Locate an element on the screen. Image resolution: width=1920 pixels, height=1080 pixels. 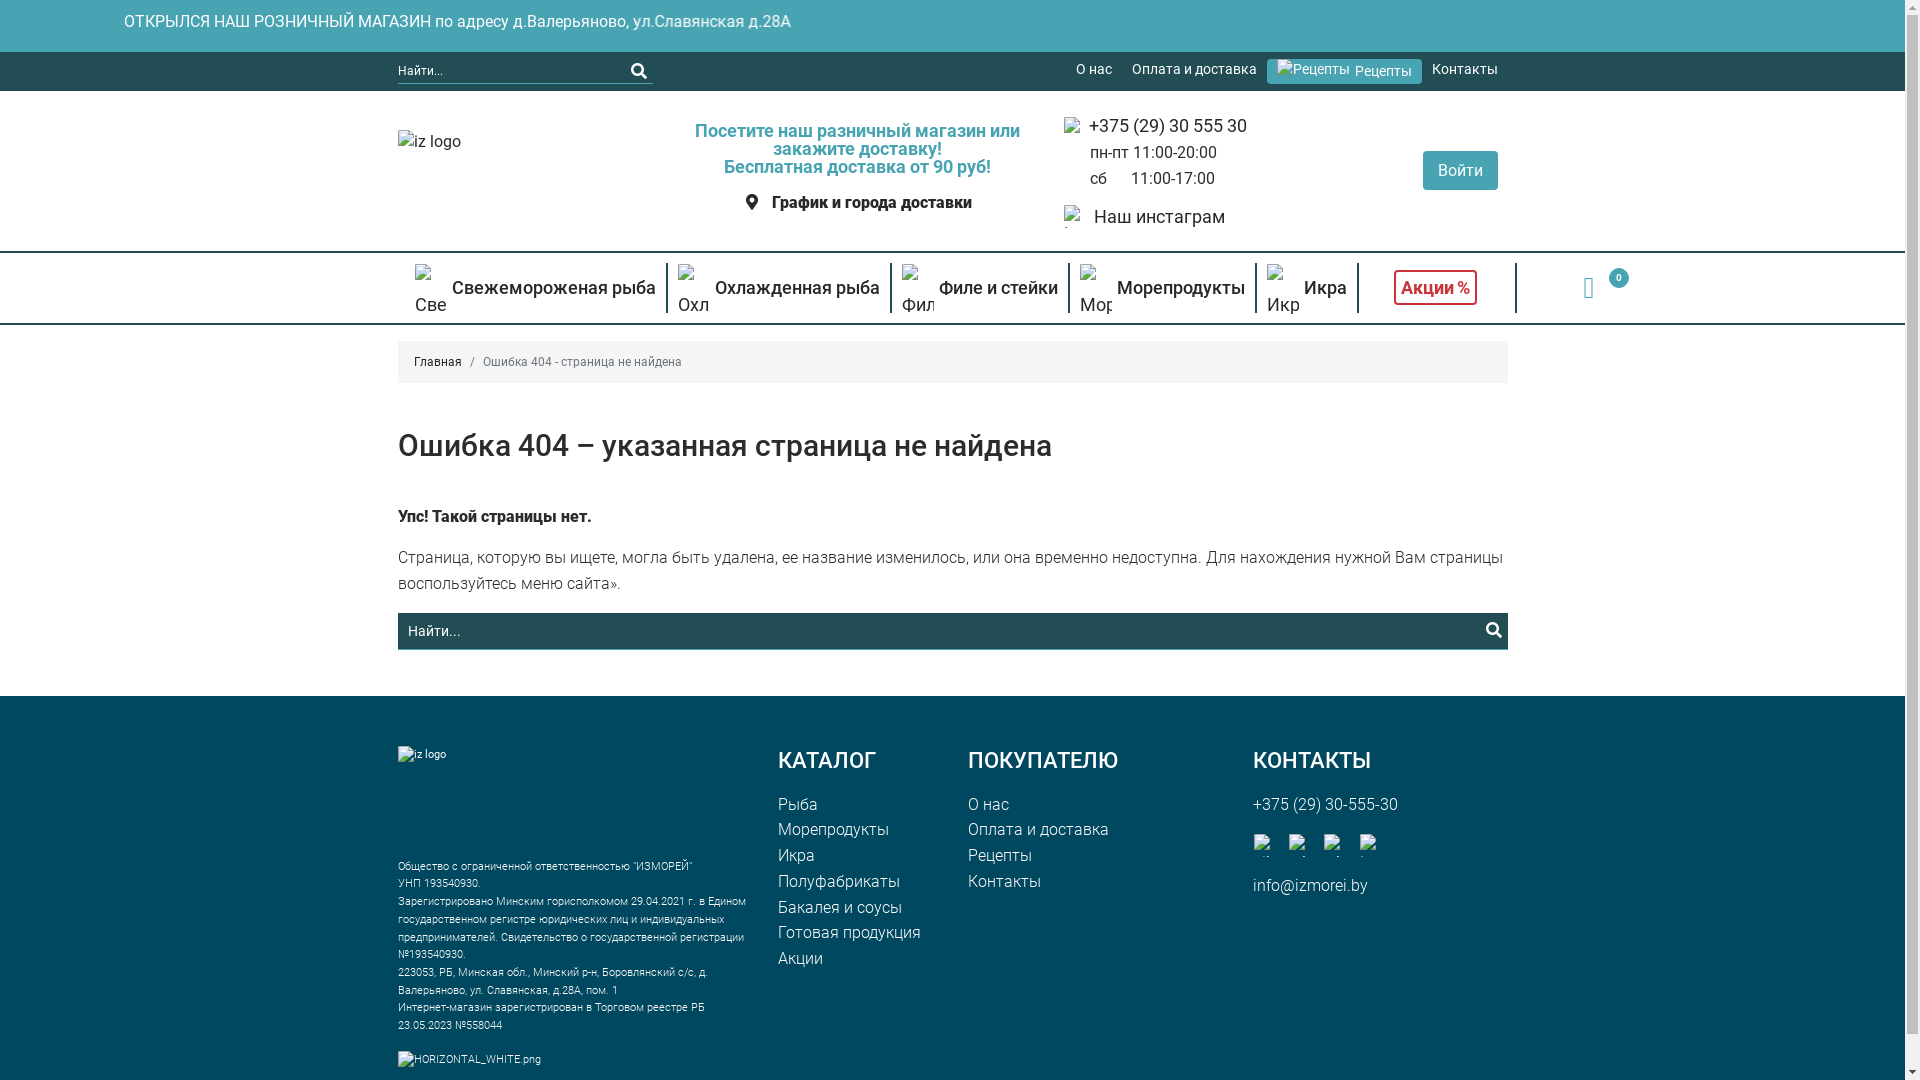
0 is located at coordinates (1590, 288).